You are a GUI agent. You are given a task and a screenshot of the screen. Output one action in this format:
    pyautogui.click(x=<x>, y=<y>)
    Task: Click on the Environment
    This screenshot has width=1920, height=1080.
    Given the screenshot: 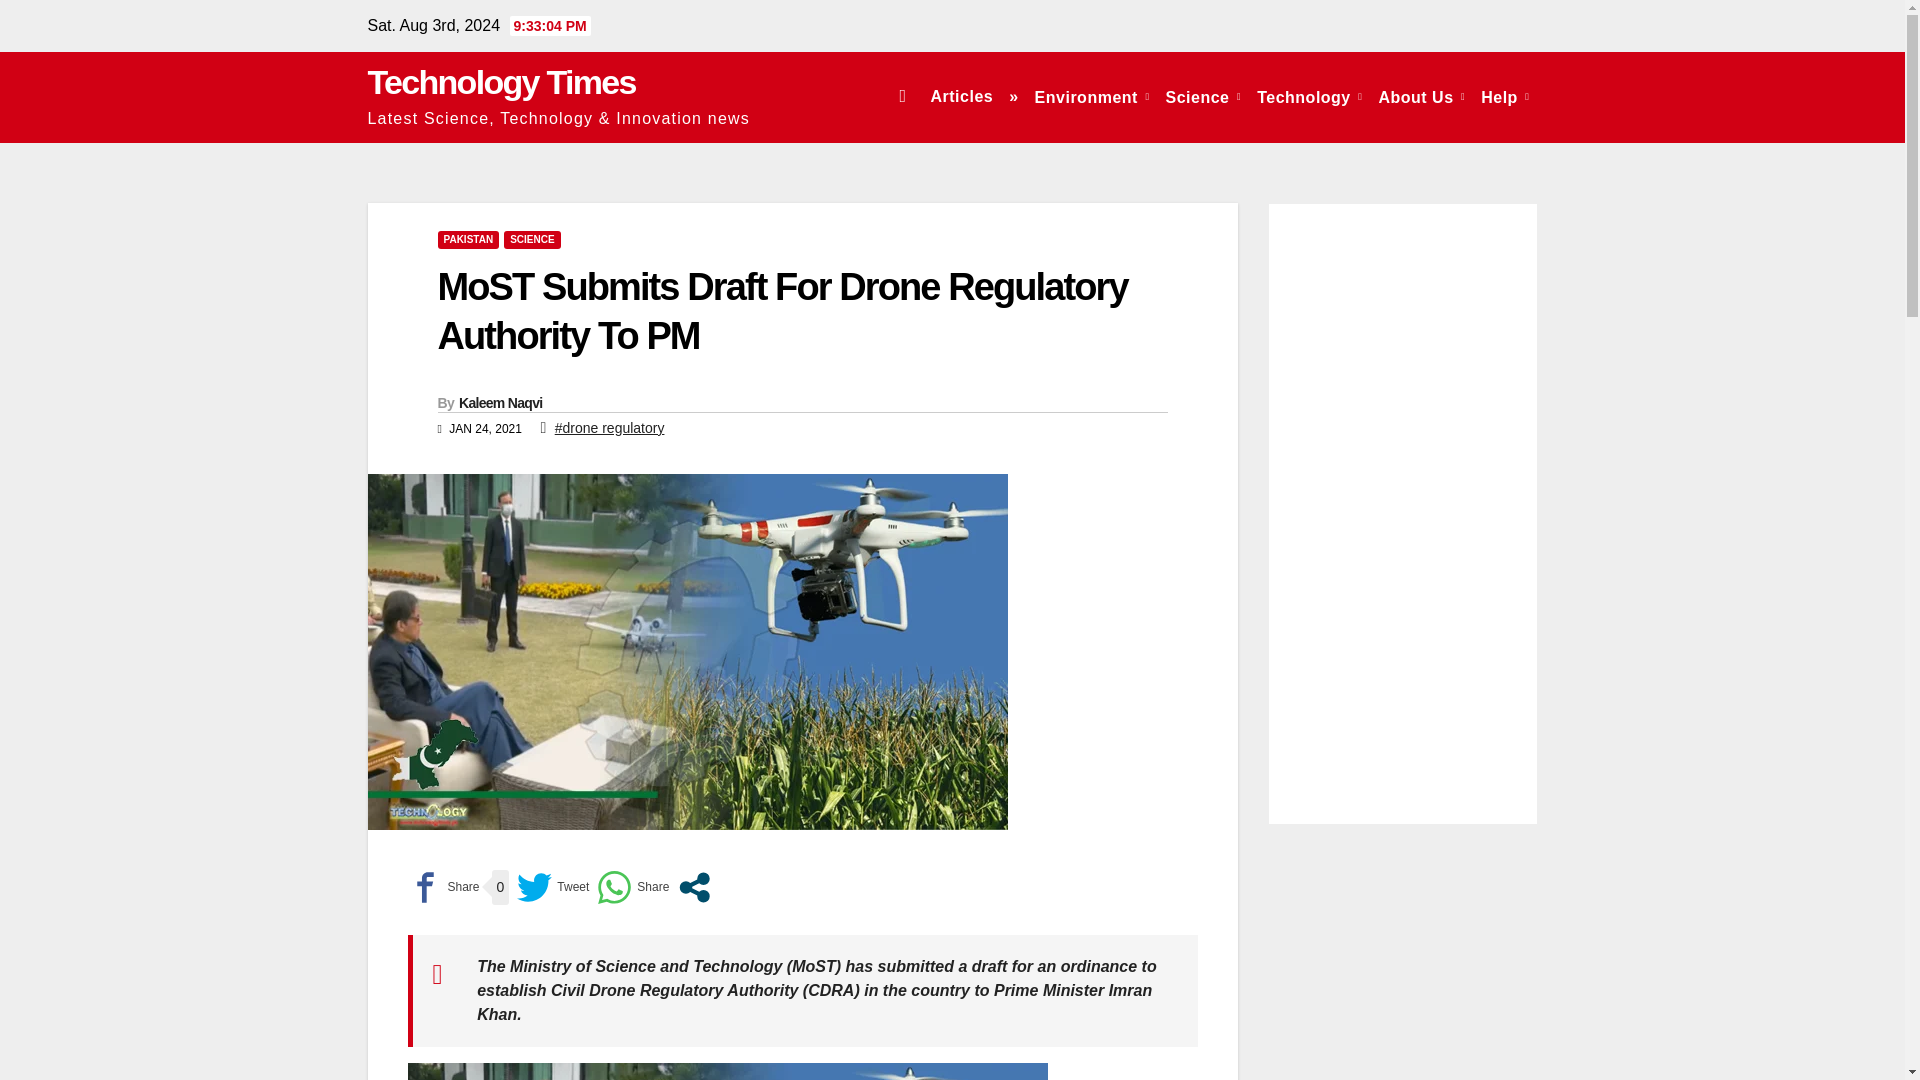 What is the action you would take?
    pyautogui.click(x=1092, y=96)
    